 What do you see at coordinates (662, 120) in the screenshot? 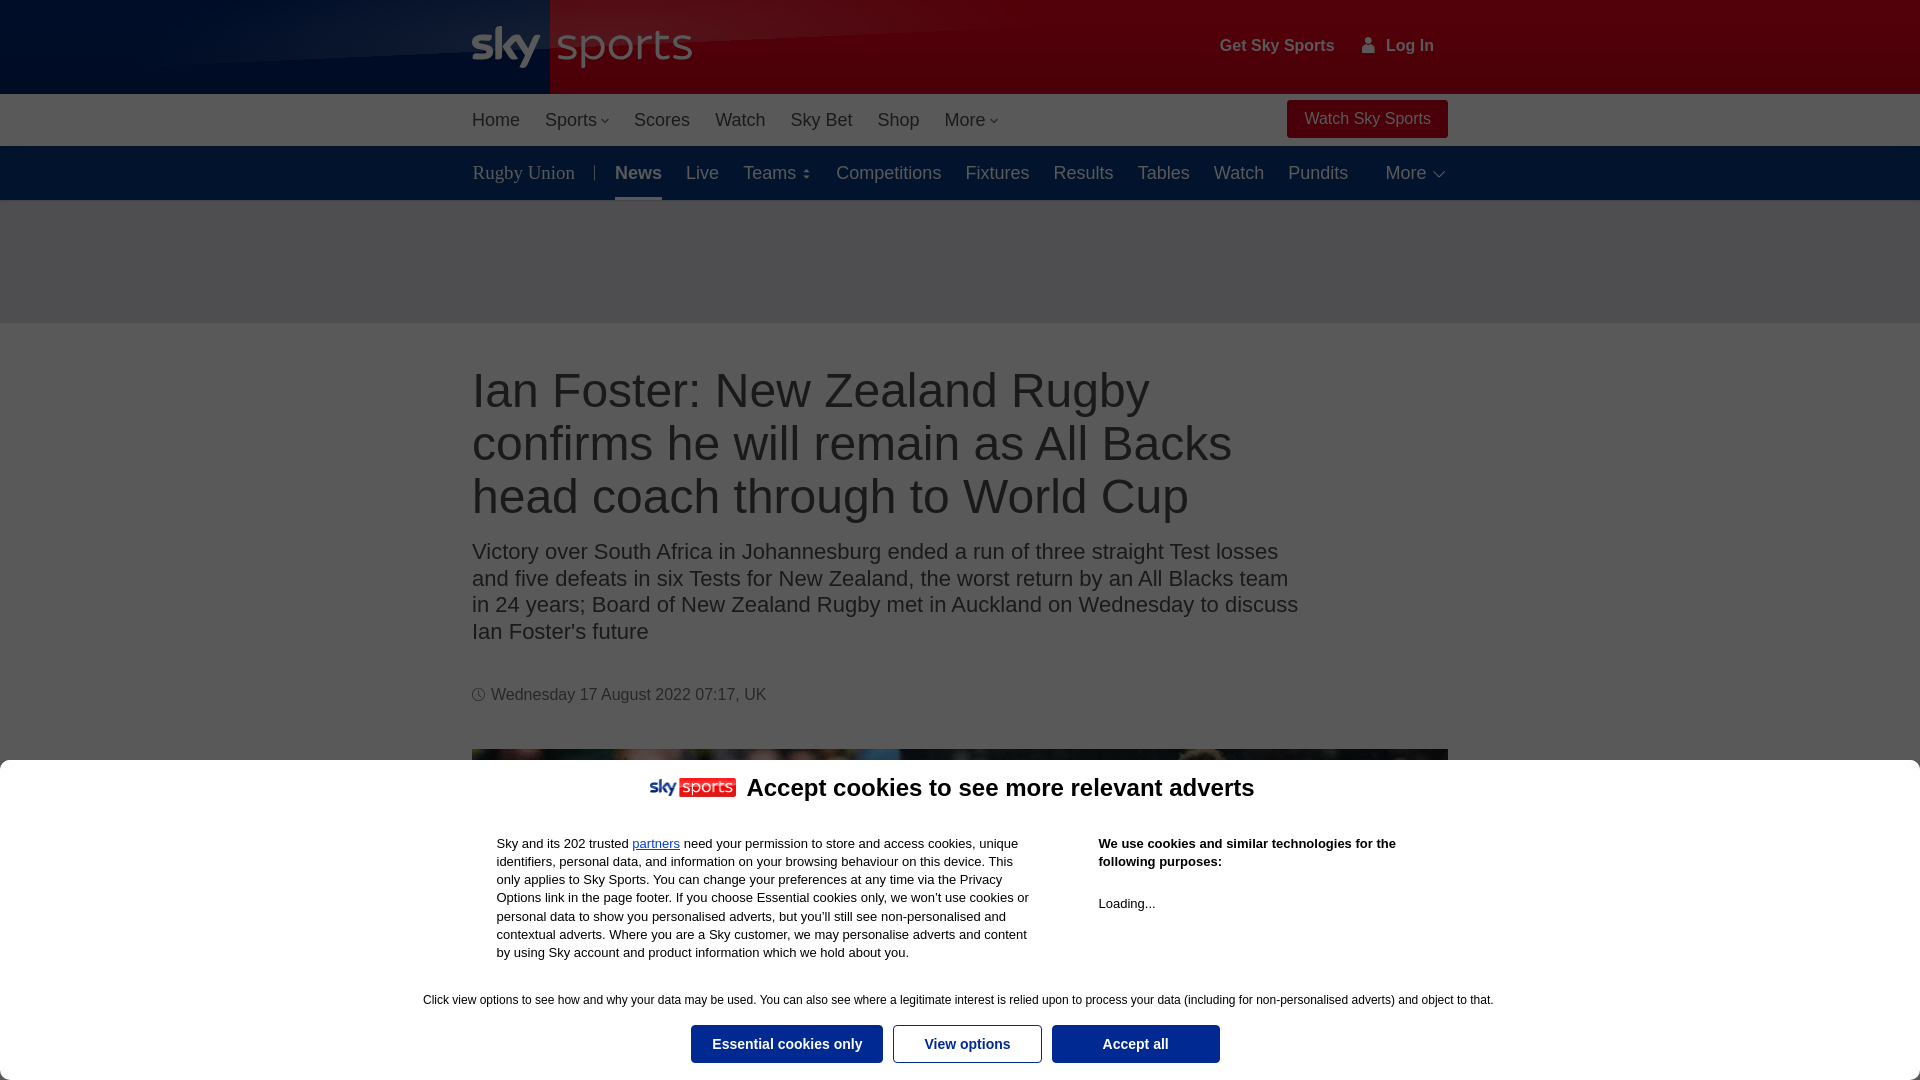
I see `Scores` at bounding box center [662, 120].